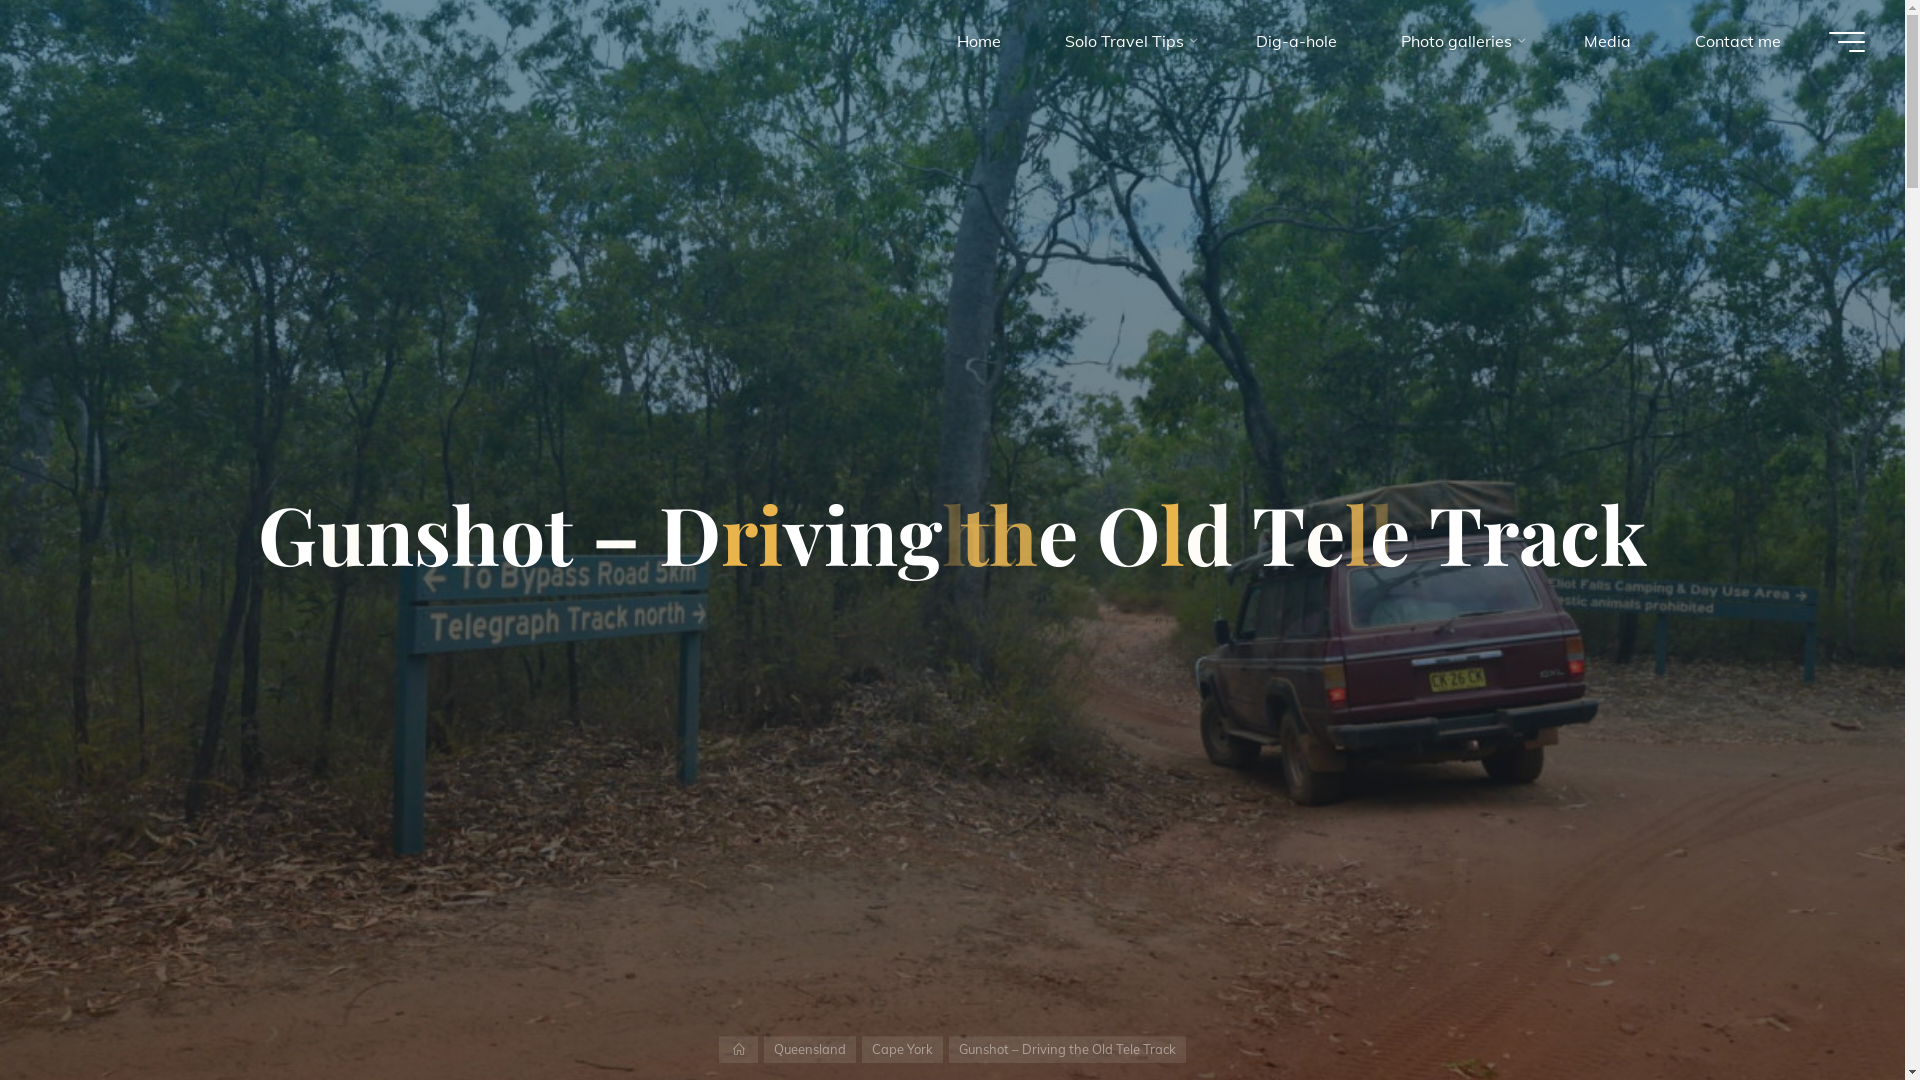  Describe the element at coordinates (1608, 42) in the screenshot. I see `Media` at that location.